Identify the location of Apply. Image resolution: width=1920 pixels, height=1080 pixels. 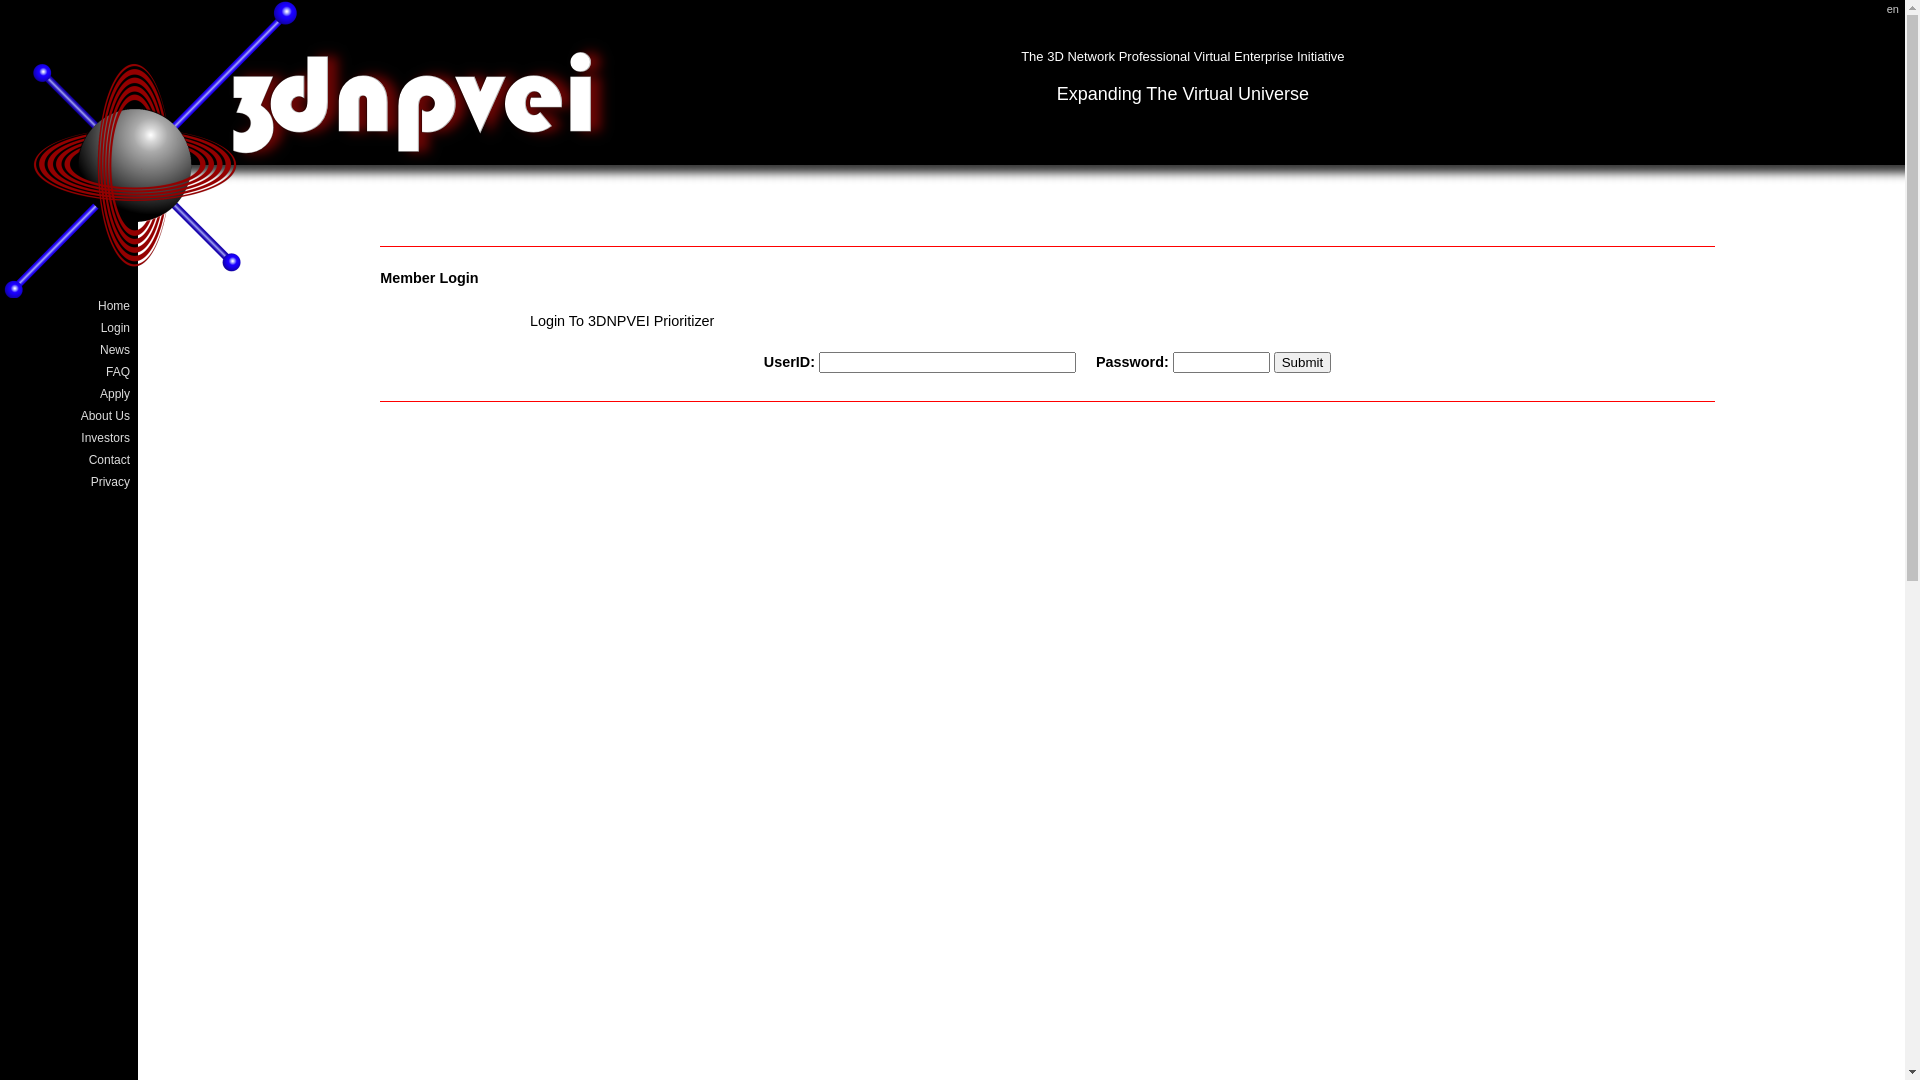
(70, 394).